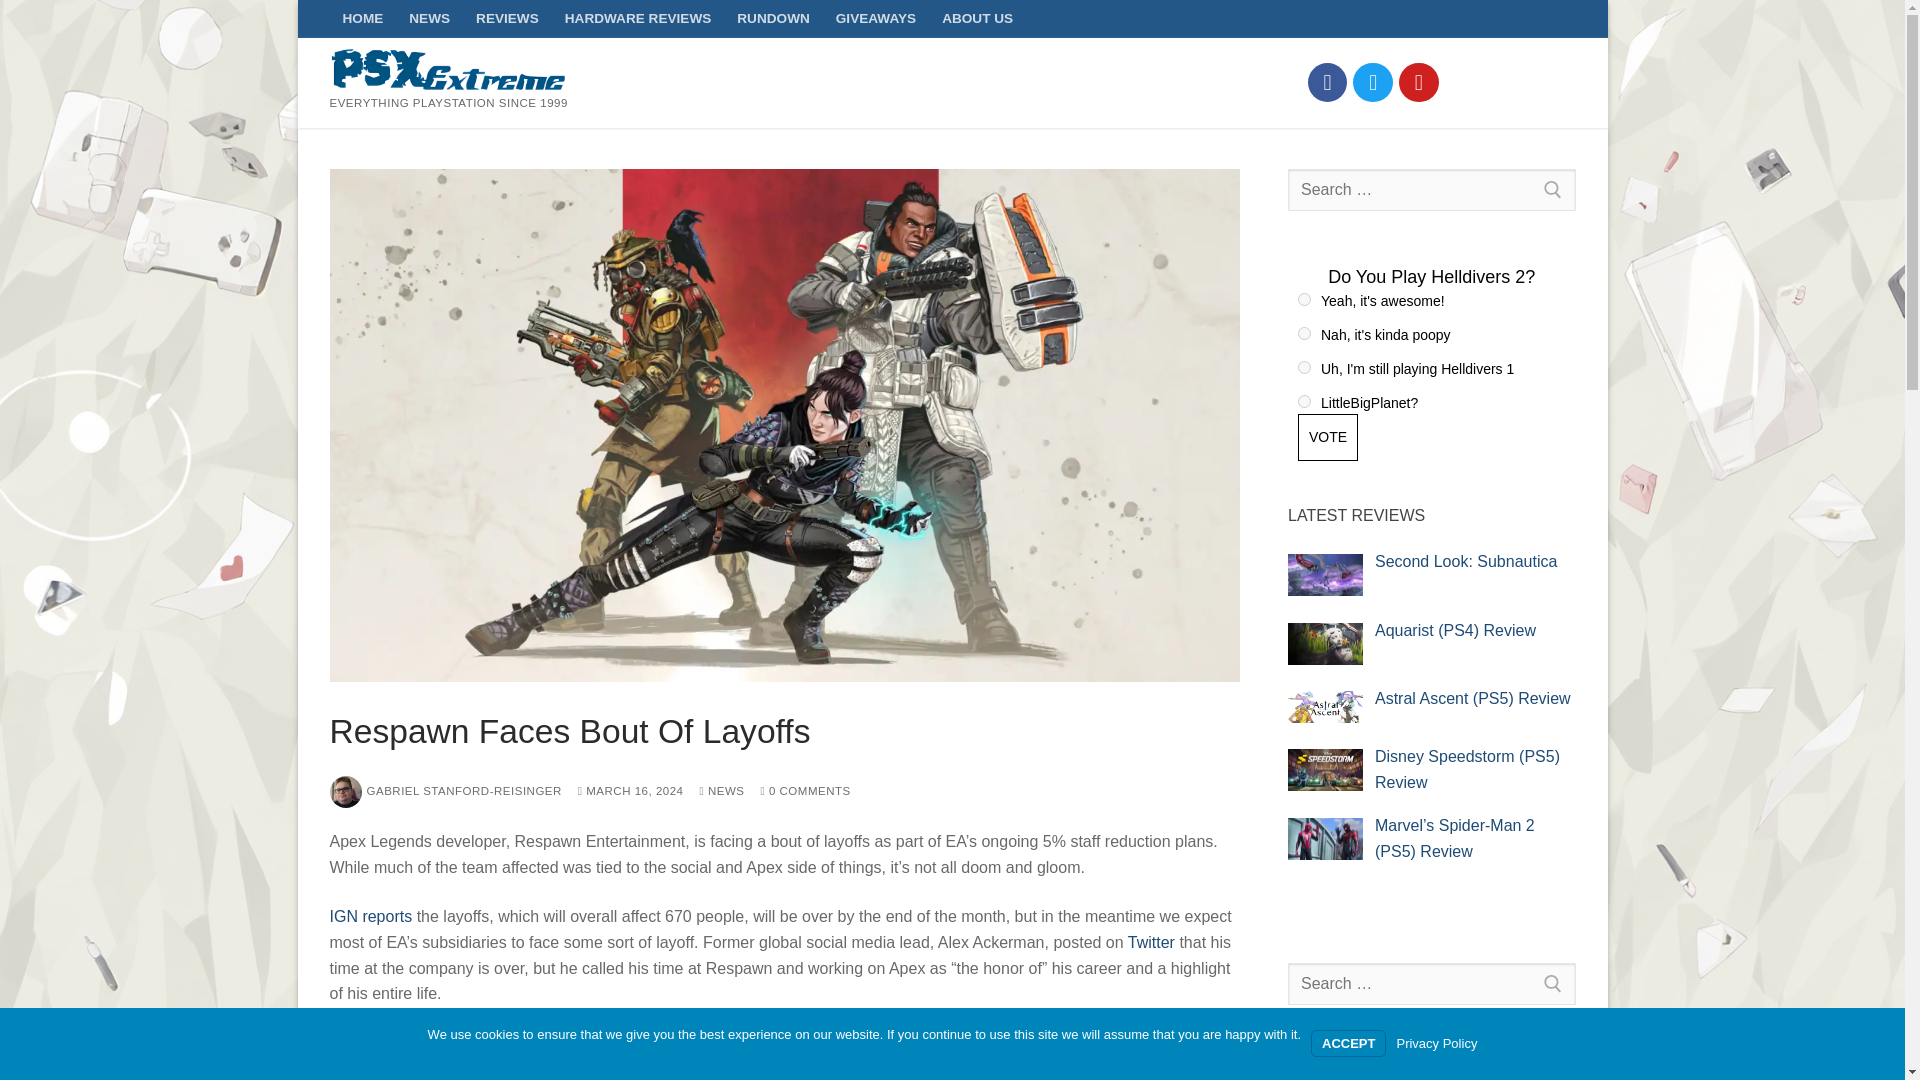 This screenshot has height=1080, width=1920. What do you see at coordinates (1304, 402) in the screenshot?
I see `18` at bounding box center [1304, 402].